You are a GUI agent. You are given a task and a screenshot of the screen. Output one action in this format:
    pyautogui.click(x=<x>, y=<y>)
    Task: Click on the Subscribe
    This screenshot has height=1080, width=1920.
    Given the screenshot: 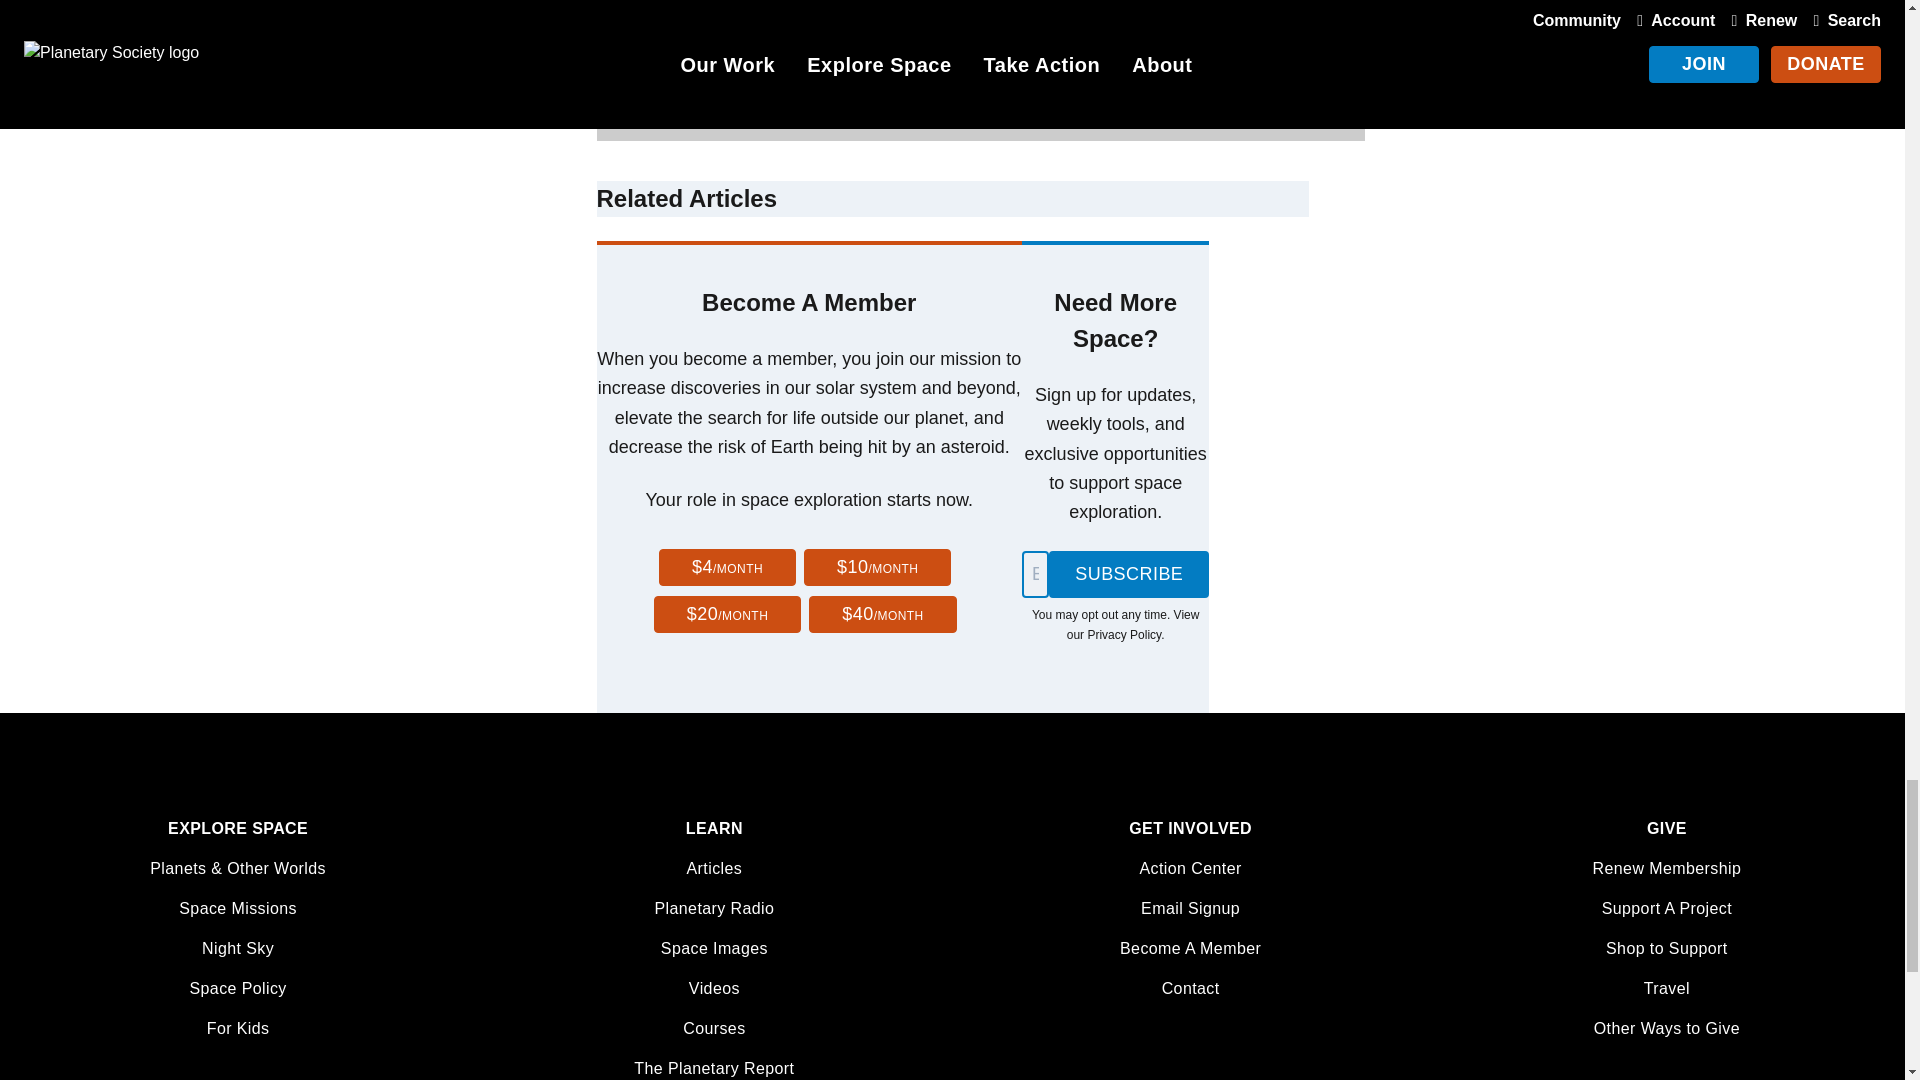 What is the action you would take?
    pyautogui.click(x=1128, y=574)
    